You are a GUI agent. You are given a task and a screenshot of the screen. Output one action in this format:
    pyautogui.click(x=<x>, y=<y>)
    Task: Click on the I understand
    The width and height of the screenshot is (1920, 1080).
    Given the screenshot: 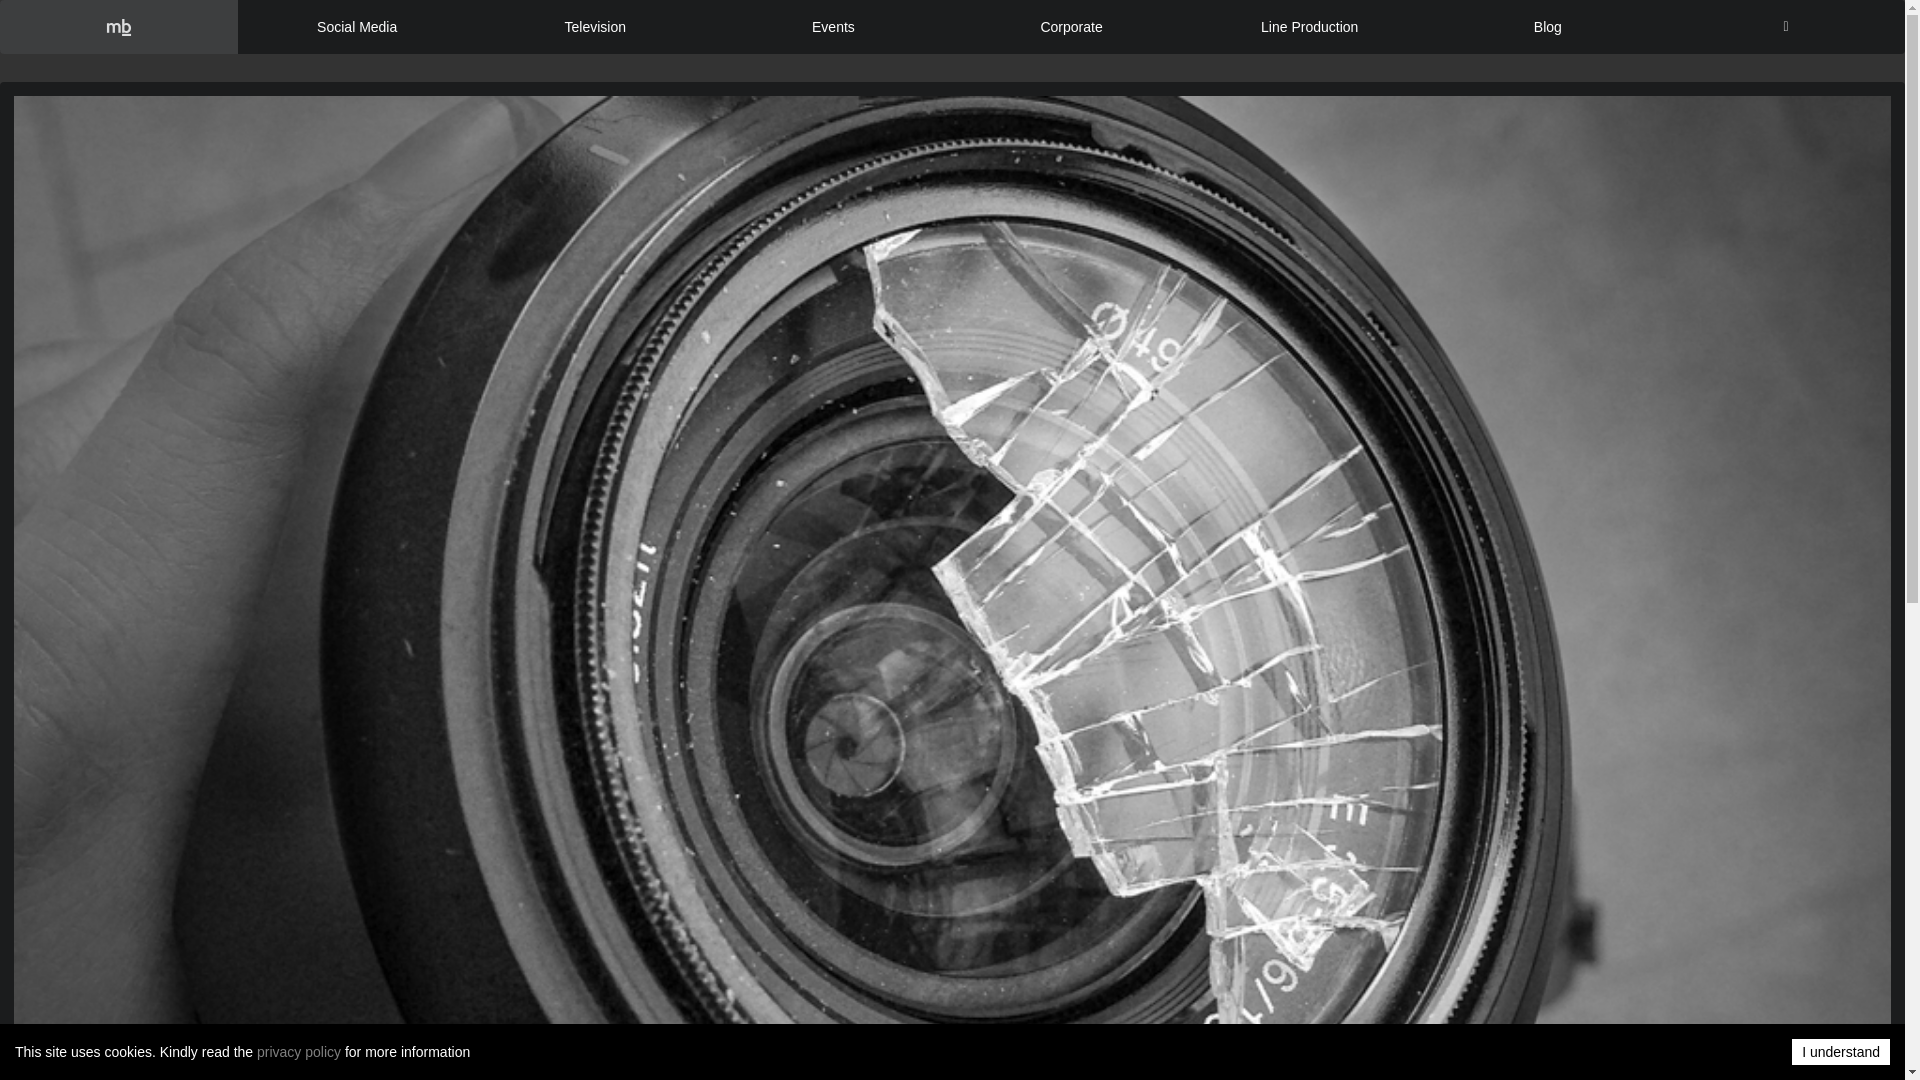 What is the action you would take?
    pyautogui.click(x=1840, y=1051)
    